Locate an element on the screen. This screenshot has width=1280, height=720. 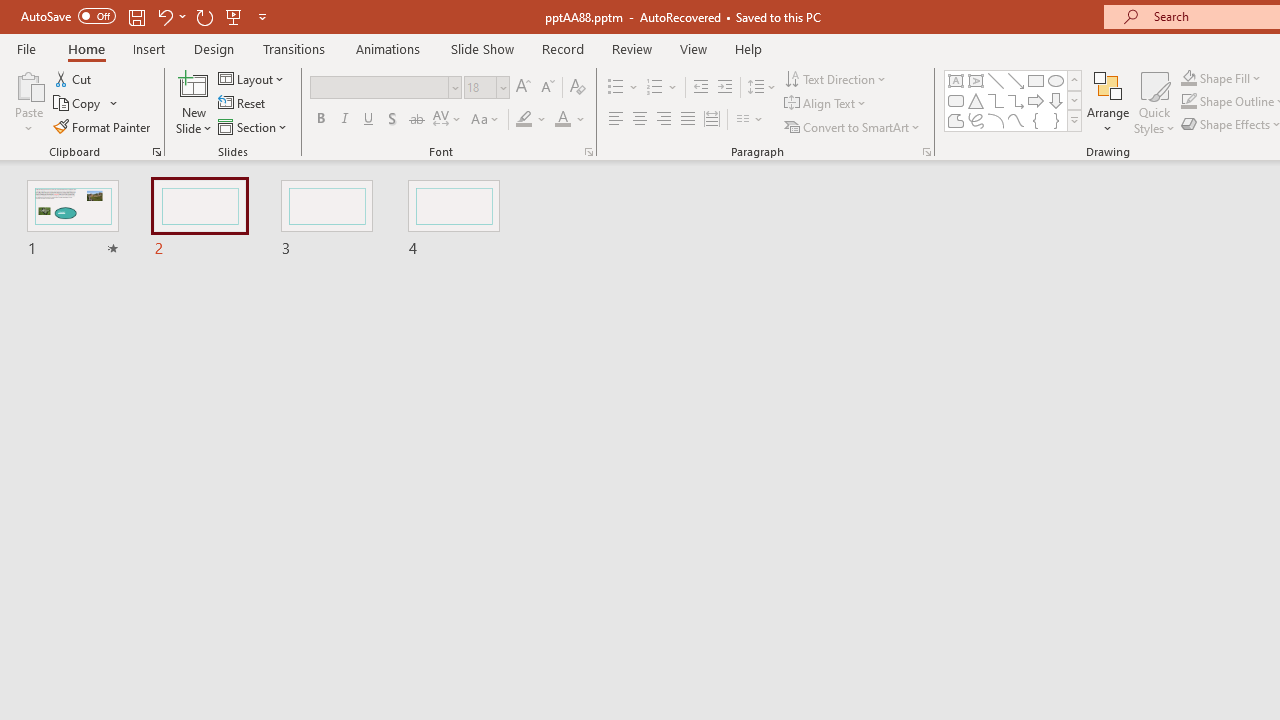
Line is located at coordinates (996, 80).